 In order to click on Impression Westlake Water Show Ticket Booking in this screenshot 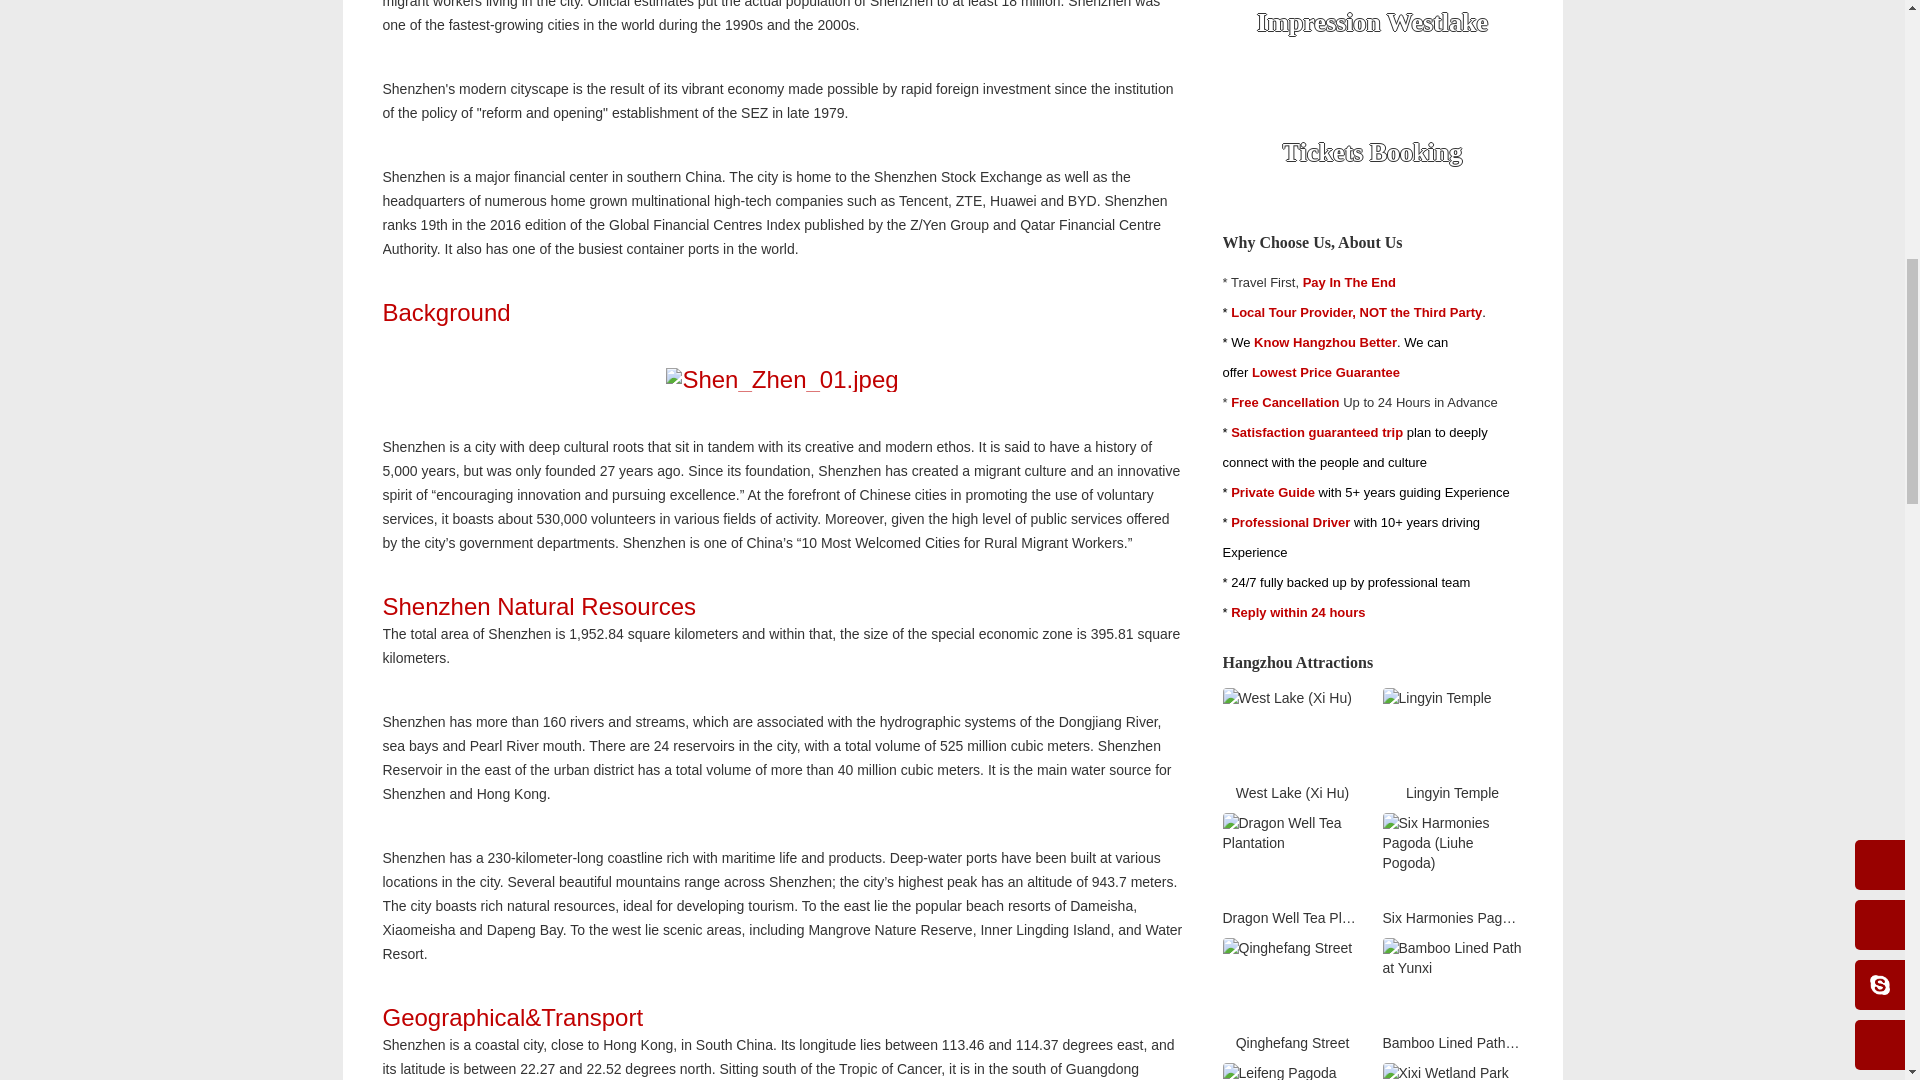, I will do `click(1372, 38)`.